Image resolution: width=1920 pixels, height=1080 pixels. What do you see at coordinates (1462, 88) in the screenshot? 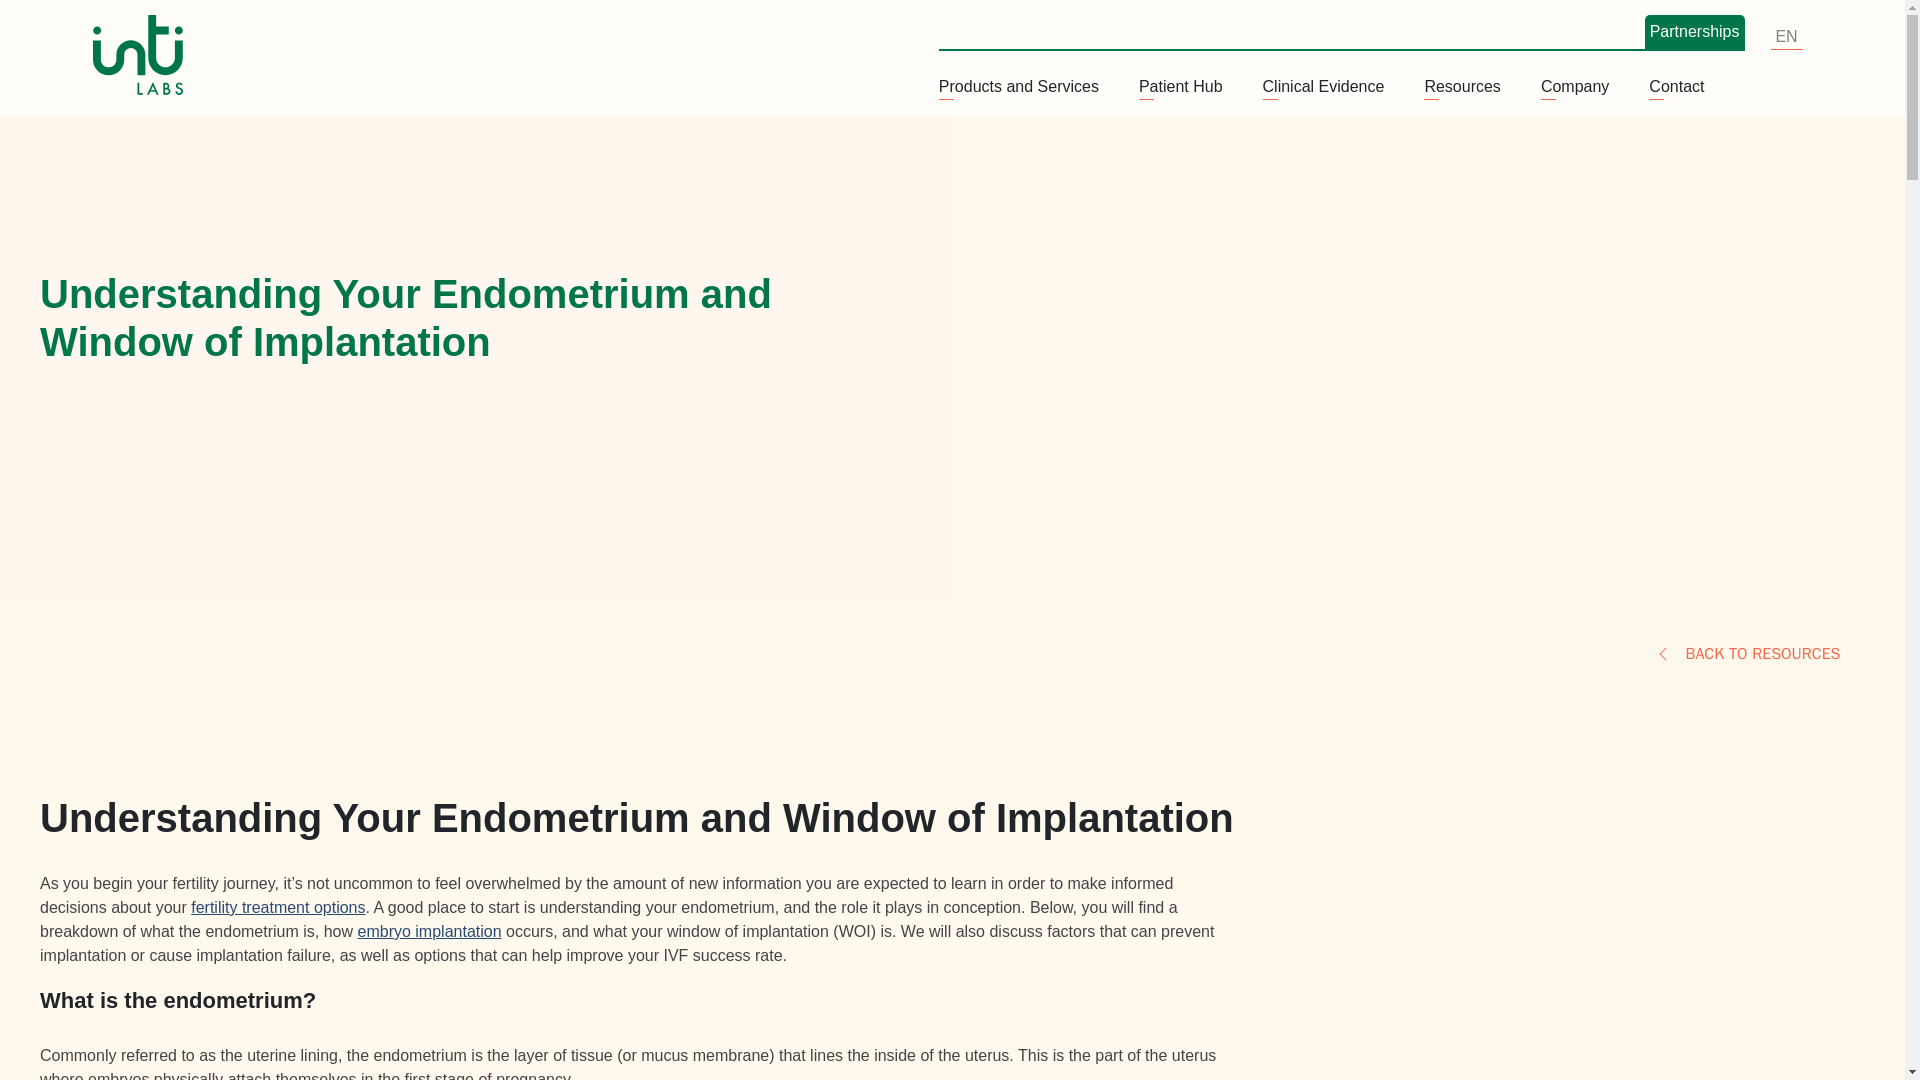
I see `Resources` at bounding box center [1462, 88].